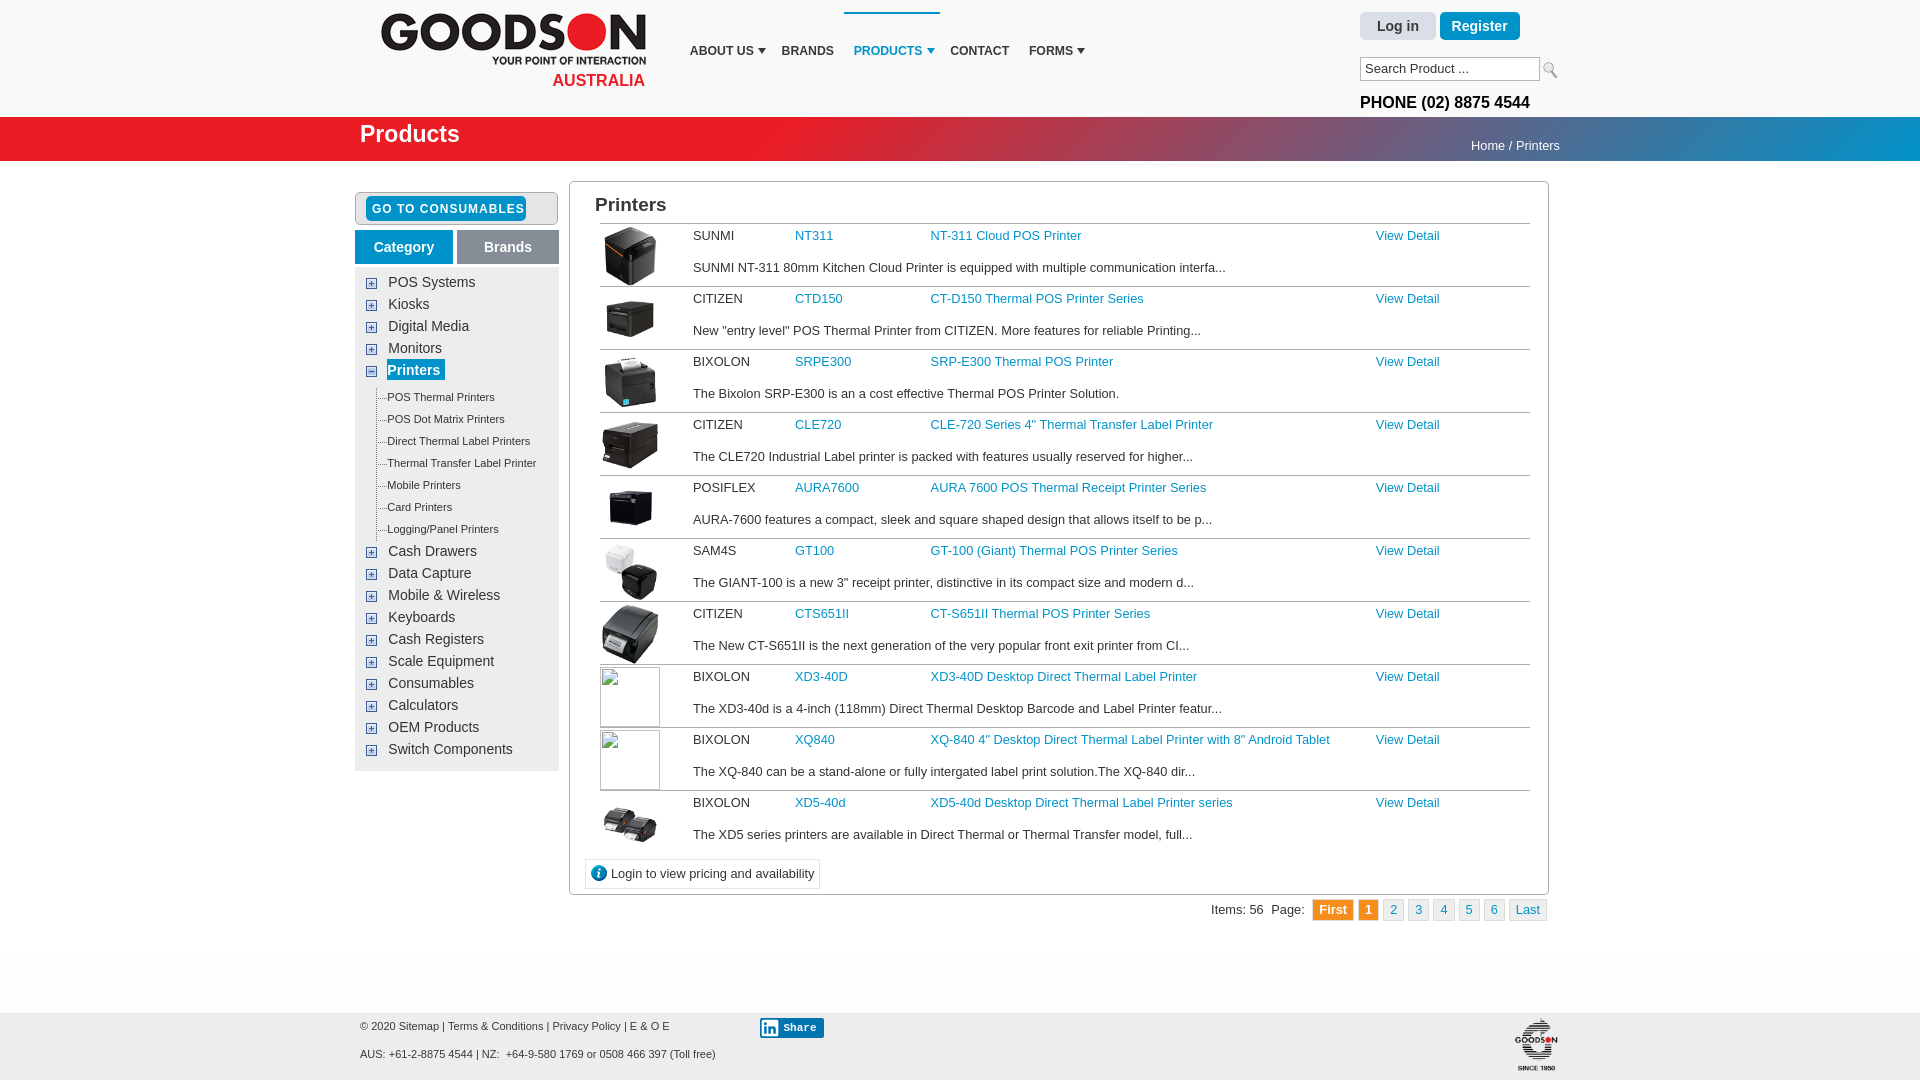  What do you see at coordinates (430, 326) in the screenshot?
I see `Digital Media` at bounding box center [430, 326].